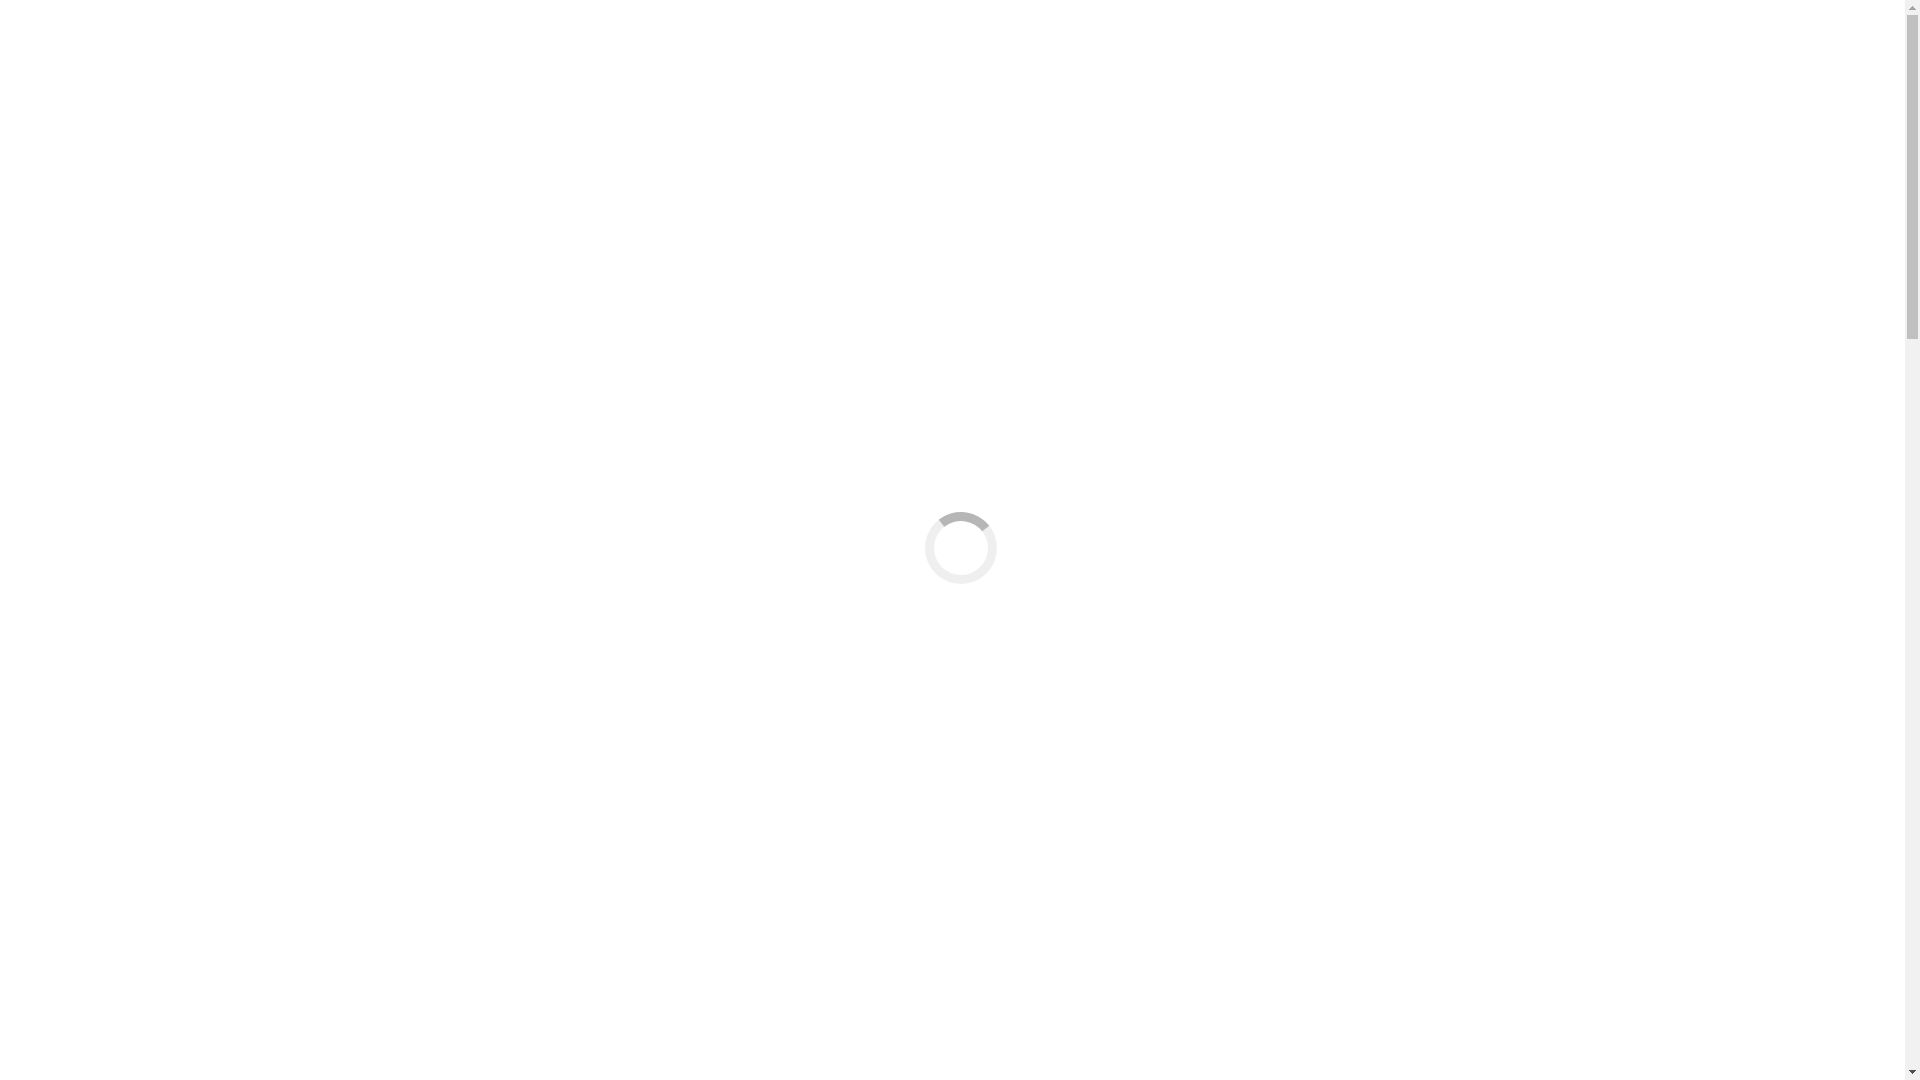 This screenshot has width=1920, height=1080. I want to click on News, so click(66, 1052).